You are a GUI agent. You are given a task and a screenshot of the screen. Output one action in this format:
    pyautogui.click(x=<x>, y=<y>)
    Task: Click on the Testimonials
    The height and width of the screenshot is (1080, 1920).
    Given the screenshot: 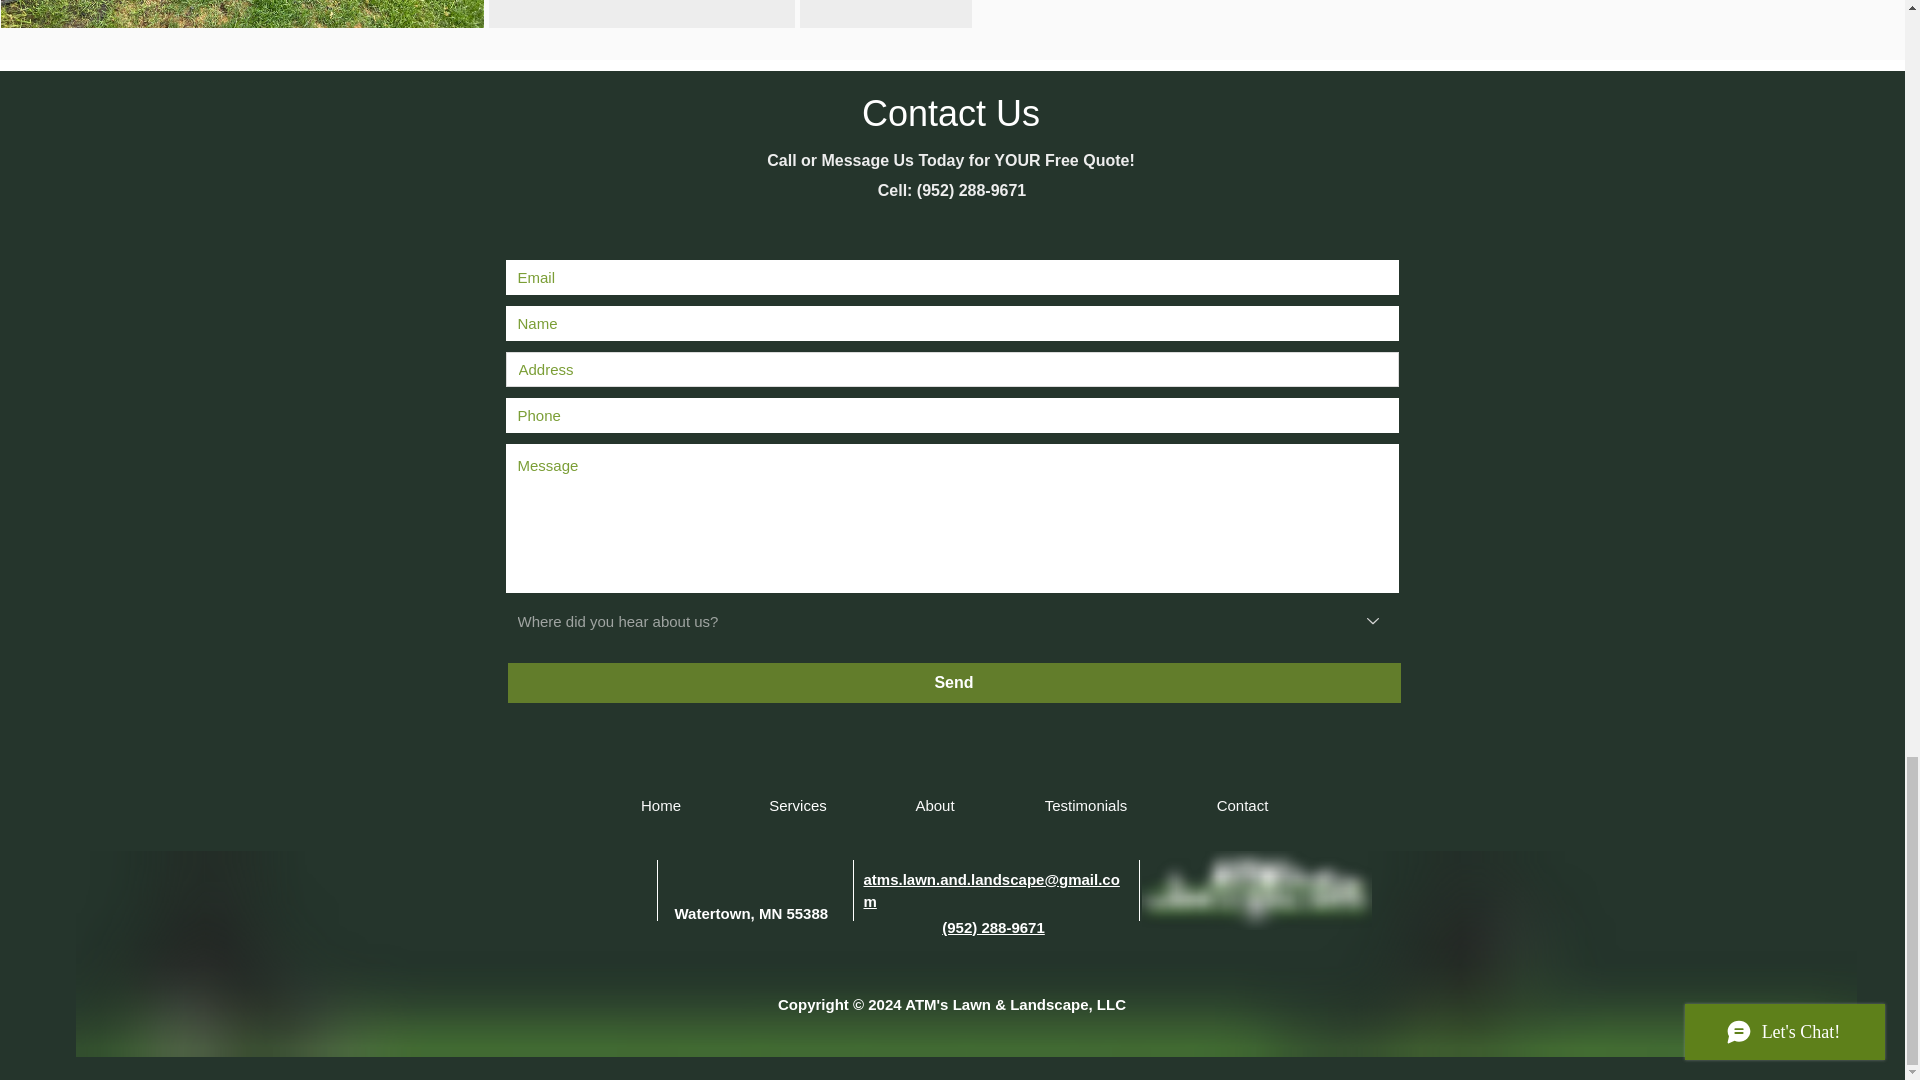 What is the action you would take?
    pyautogui.click(x=1086, y=806)
    